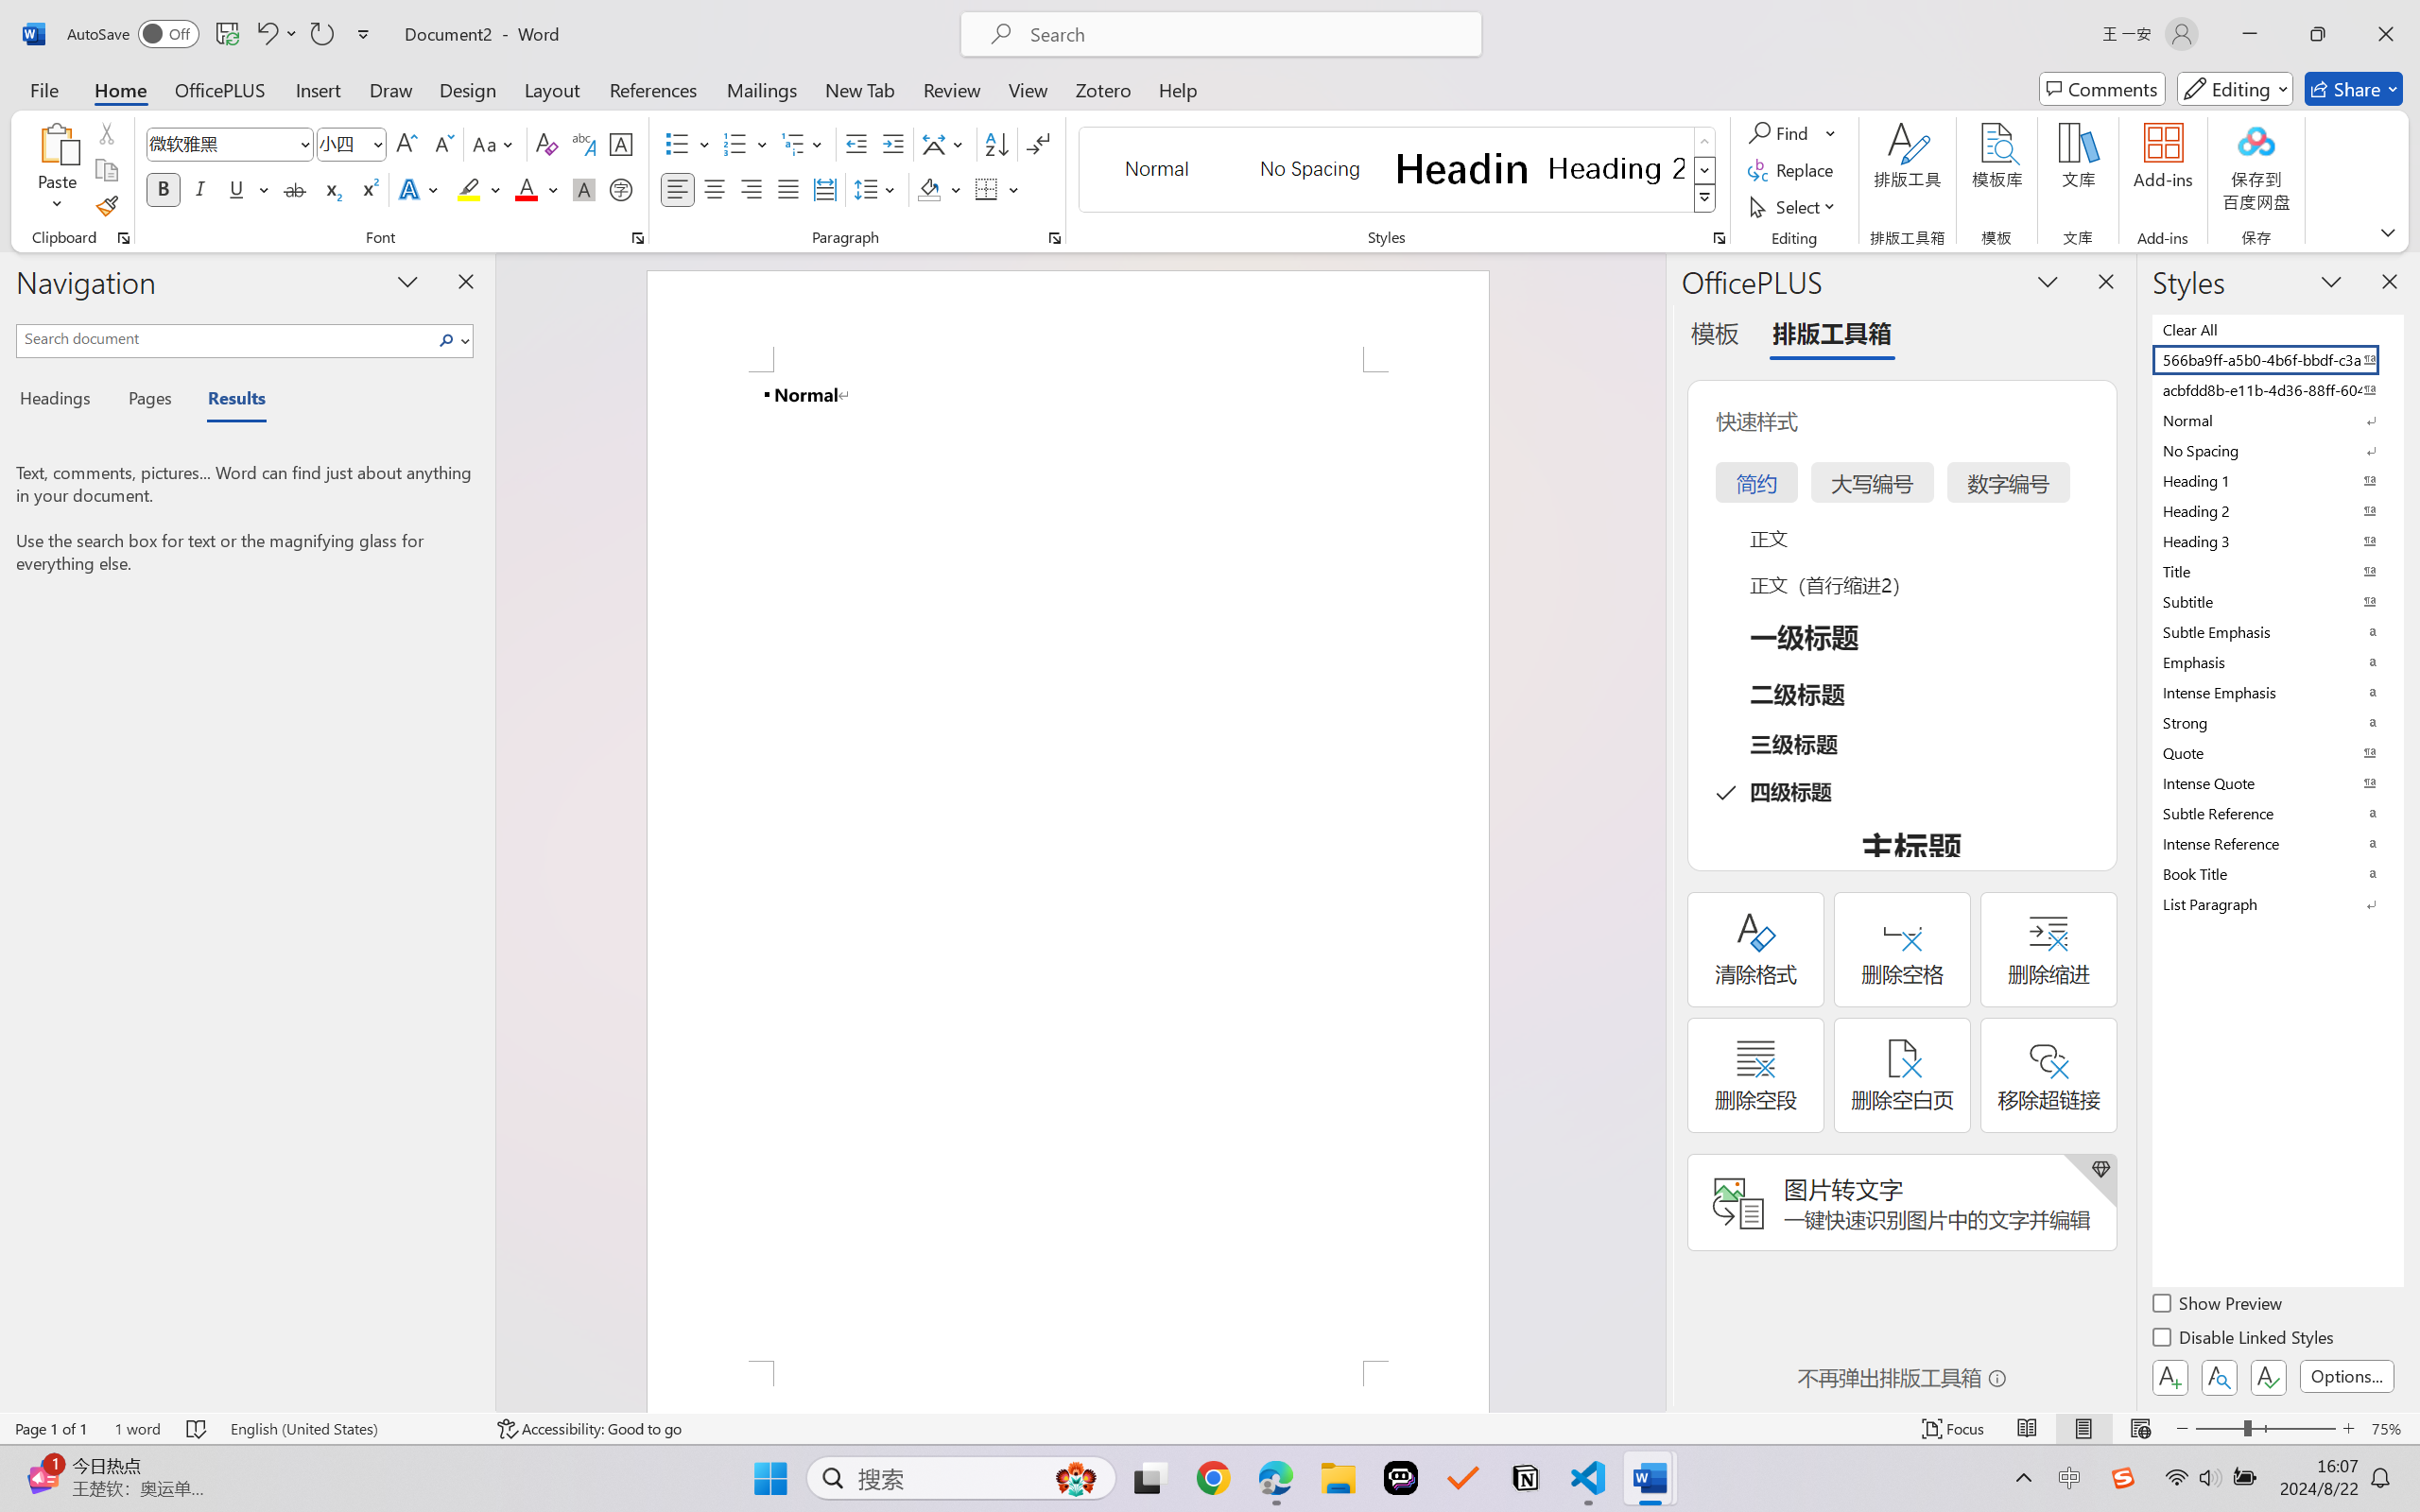 The height and width of the screenshot is (1512, 2420). Describe the element at coordinates (892, 144) in the screenshot. I see `Increase Indent` at that location.